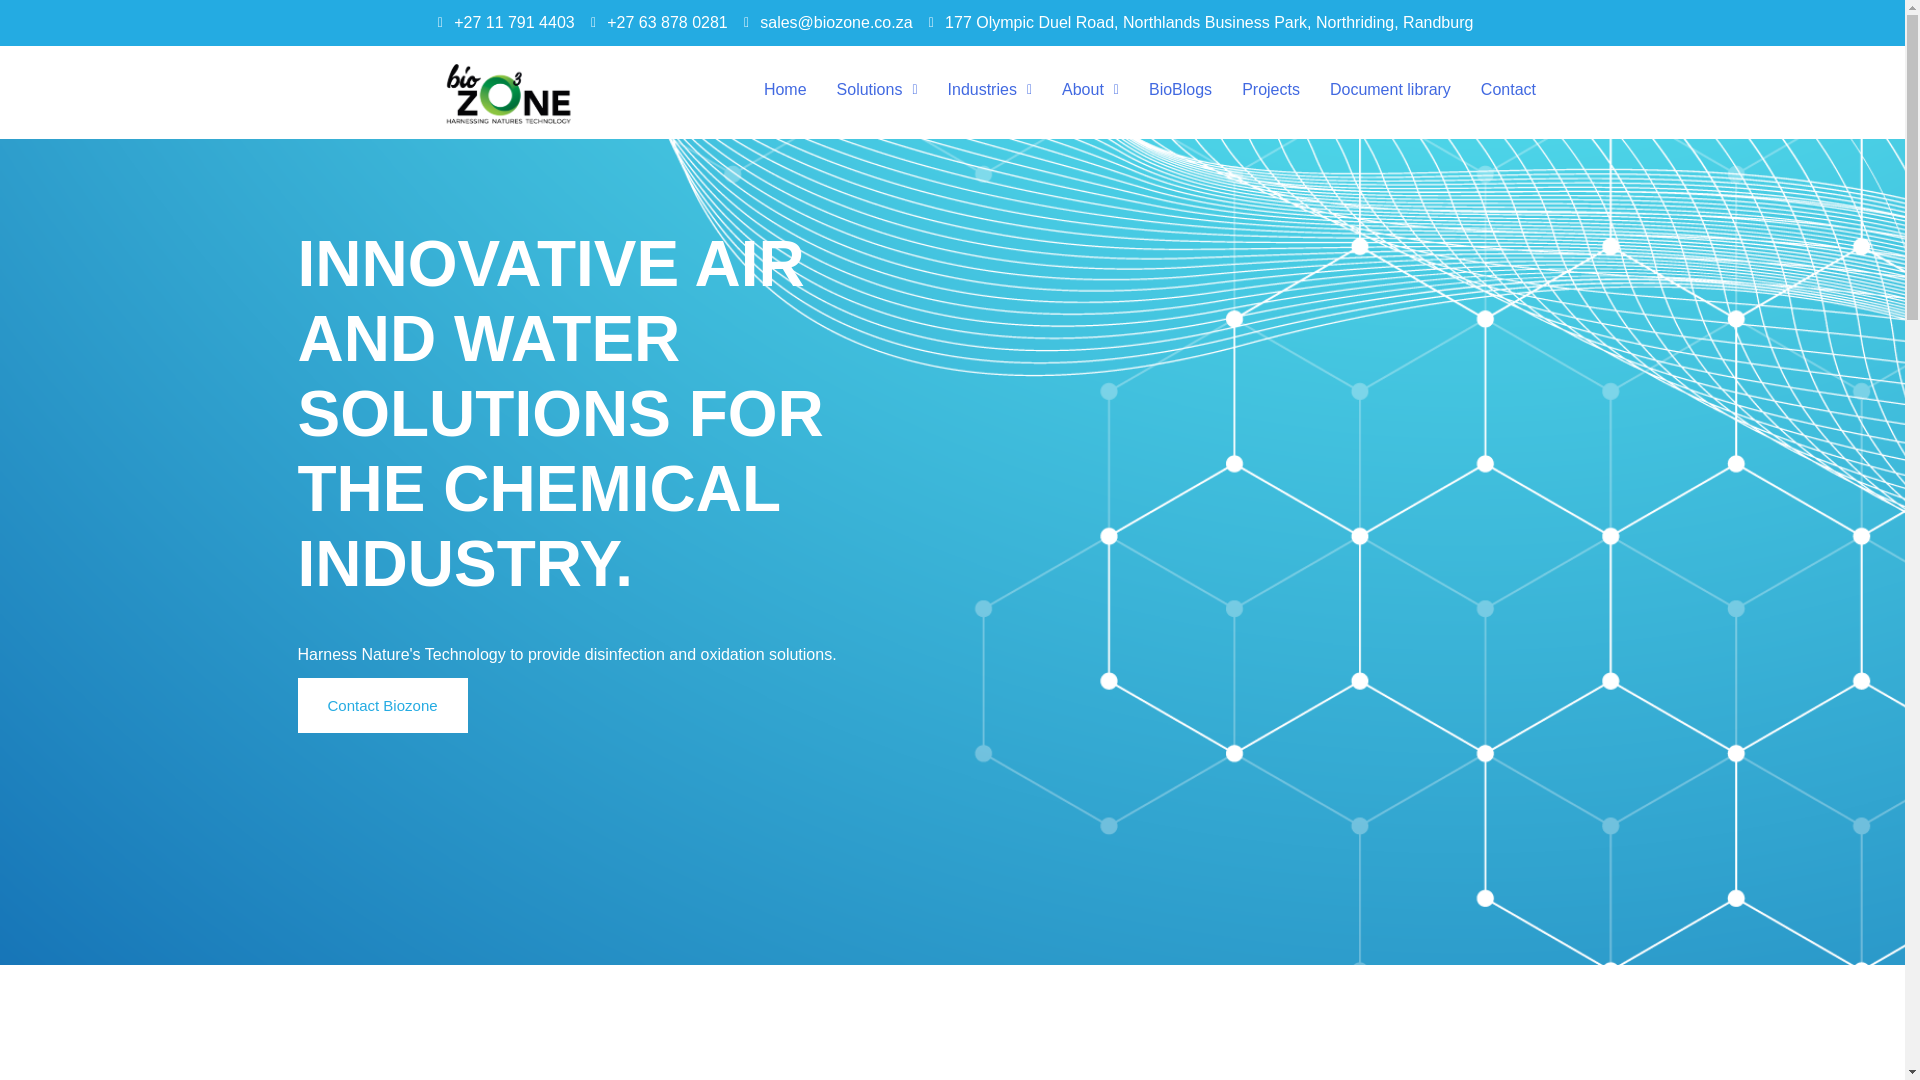 The image size is (1920, 1080). I want to click on Solutions, so click(877, 90).